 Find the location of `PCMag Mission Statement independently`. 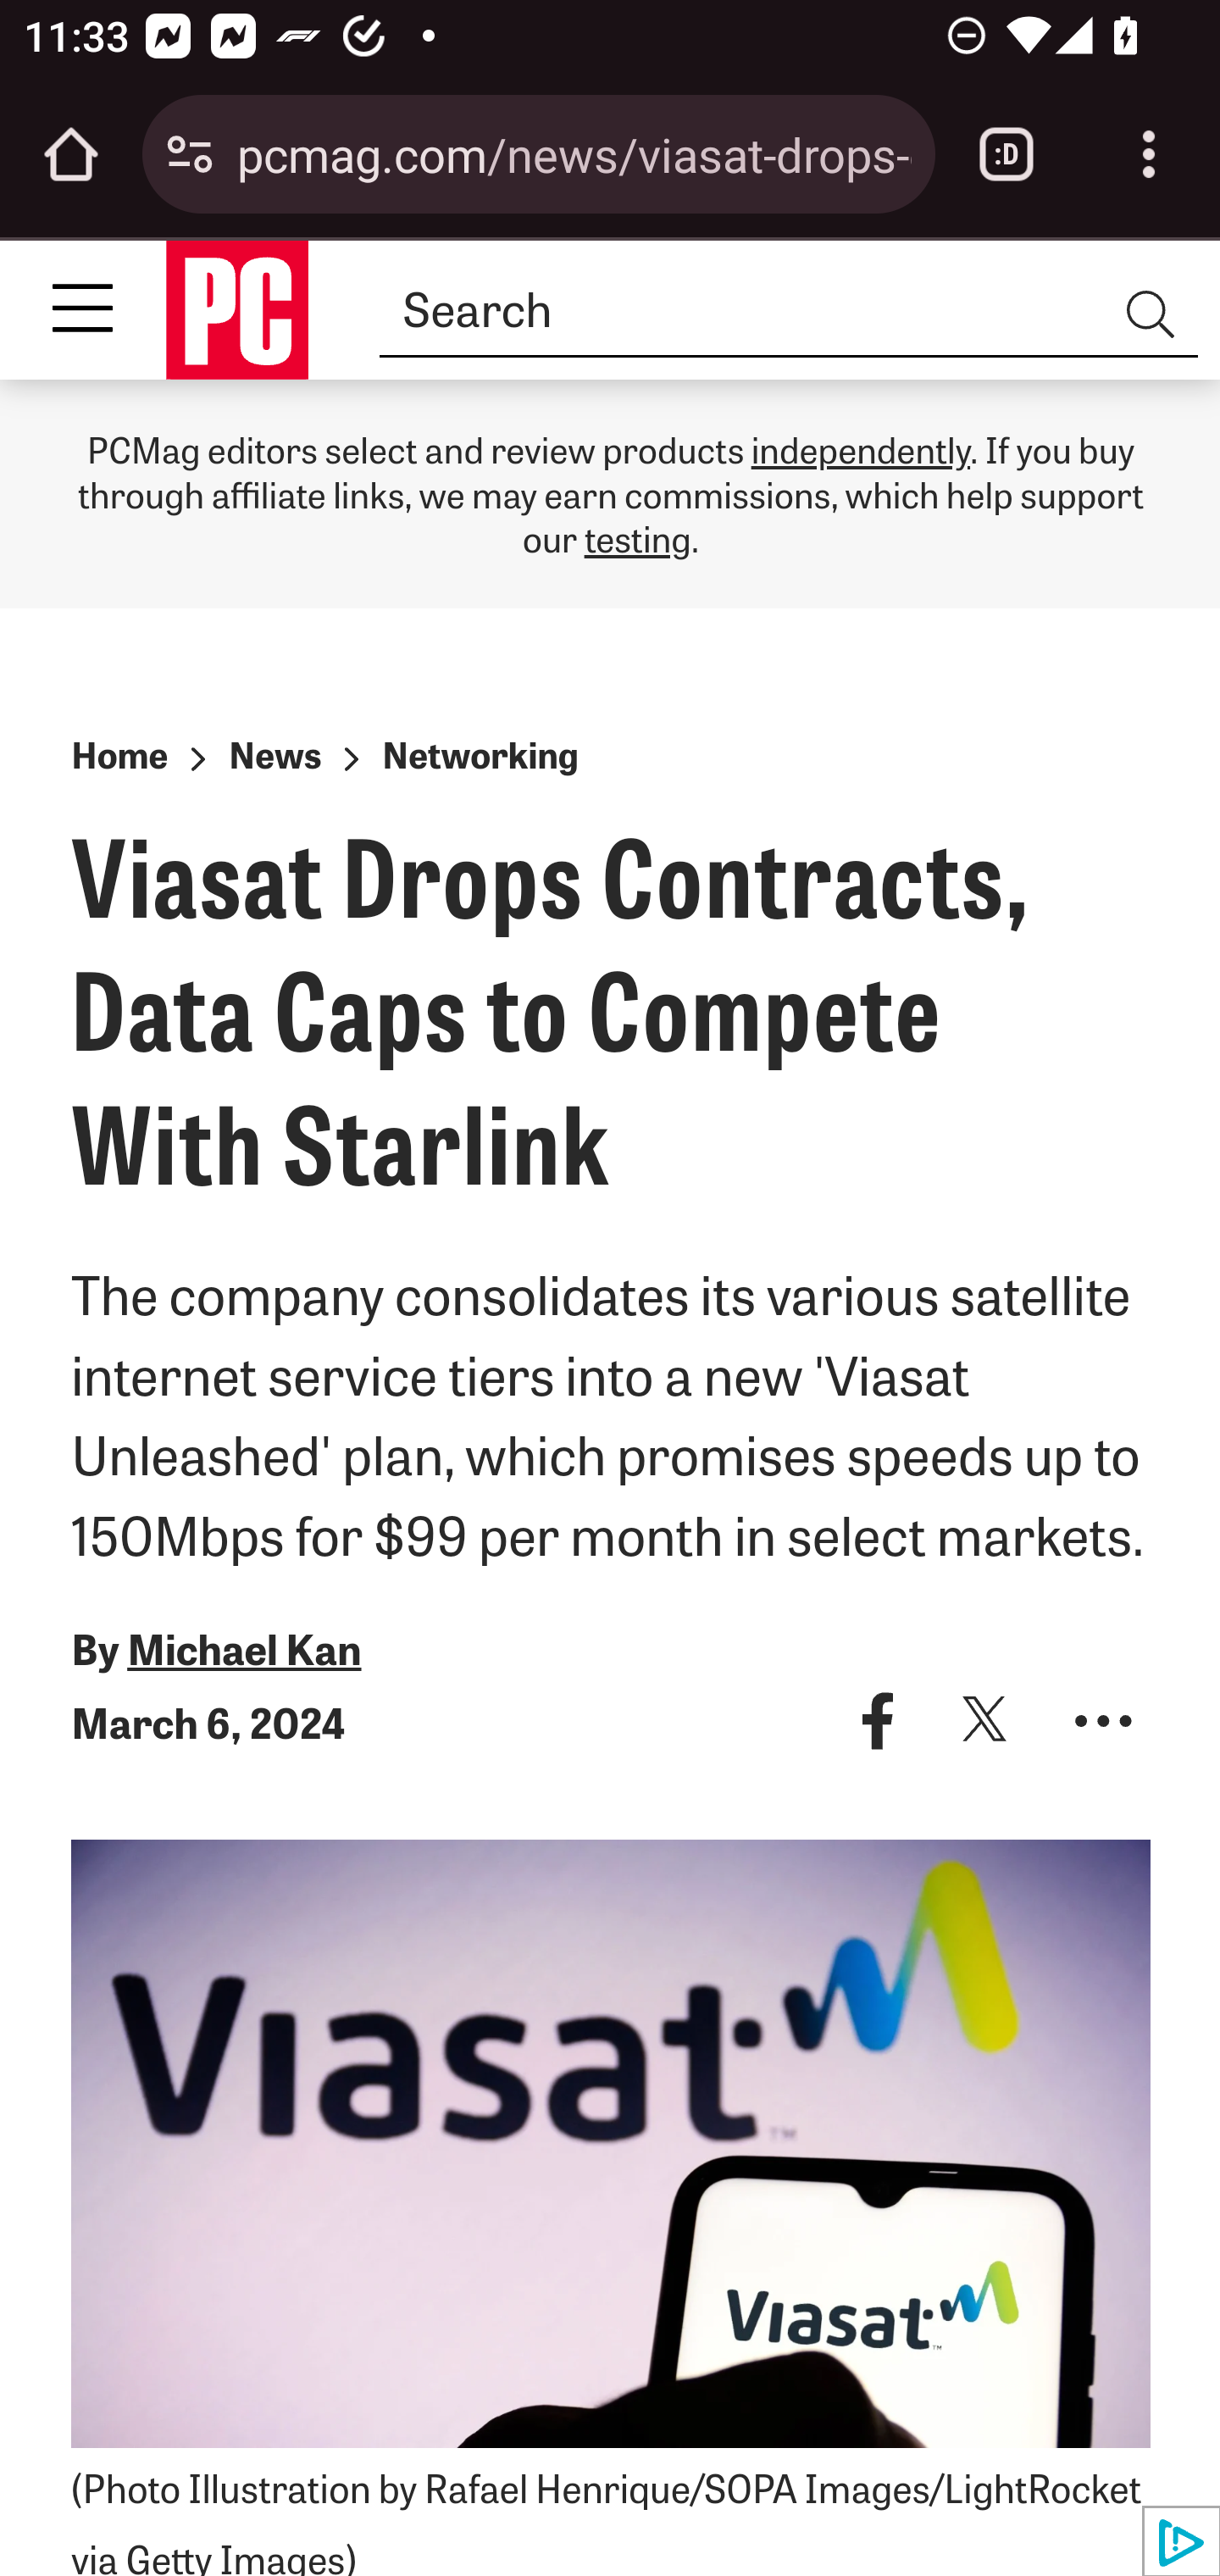

PCMag Mission Statement independently is located at coordinates (861, 447).